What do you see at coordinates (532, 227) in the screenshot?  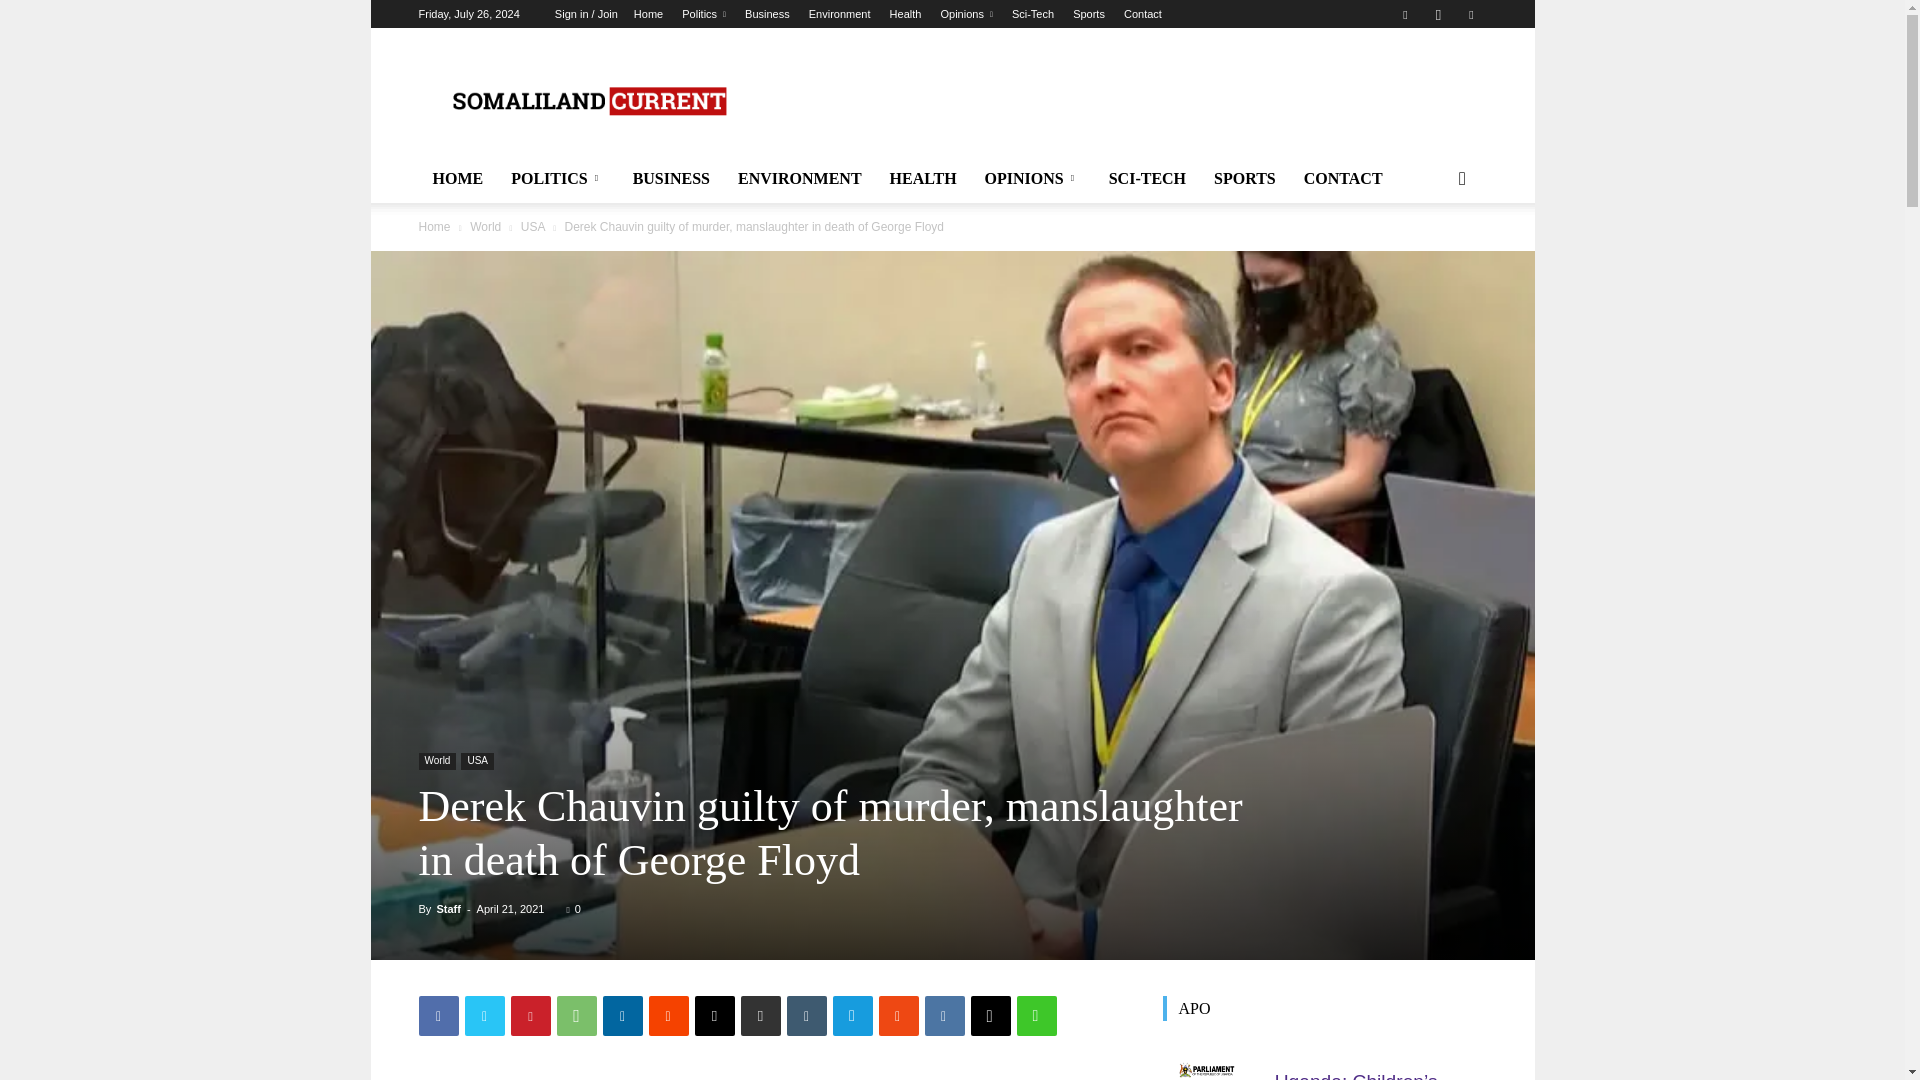 I see `View all posts in USA` at bounding box center [532, 227].